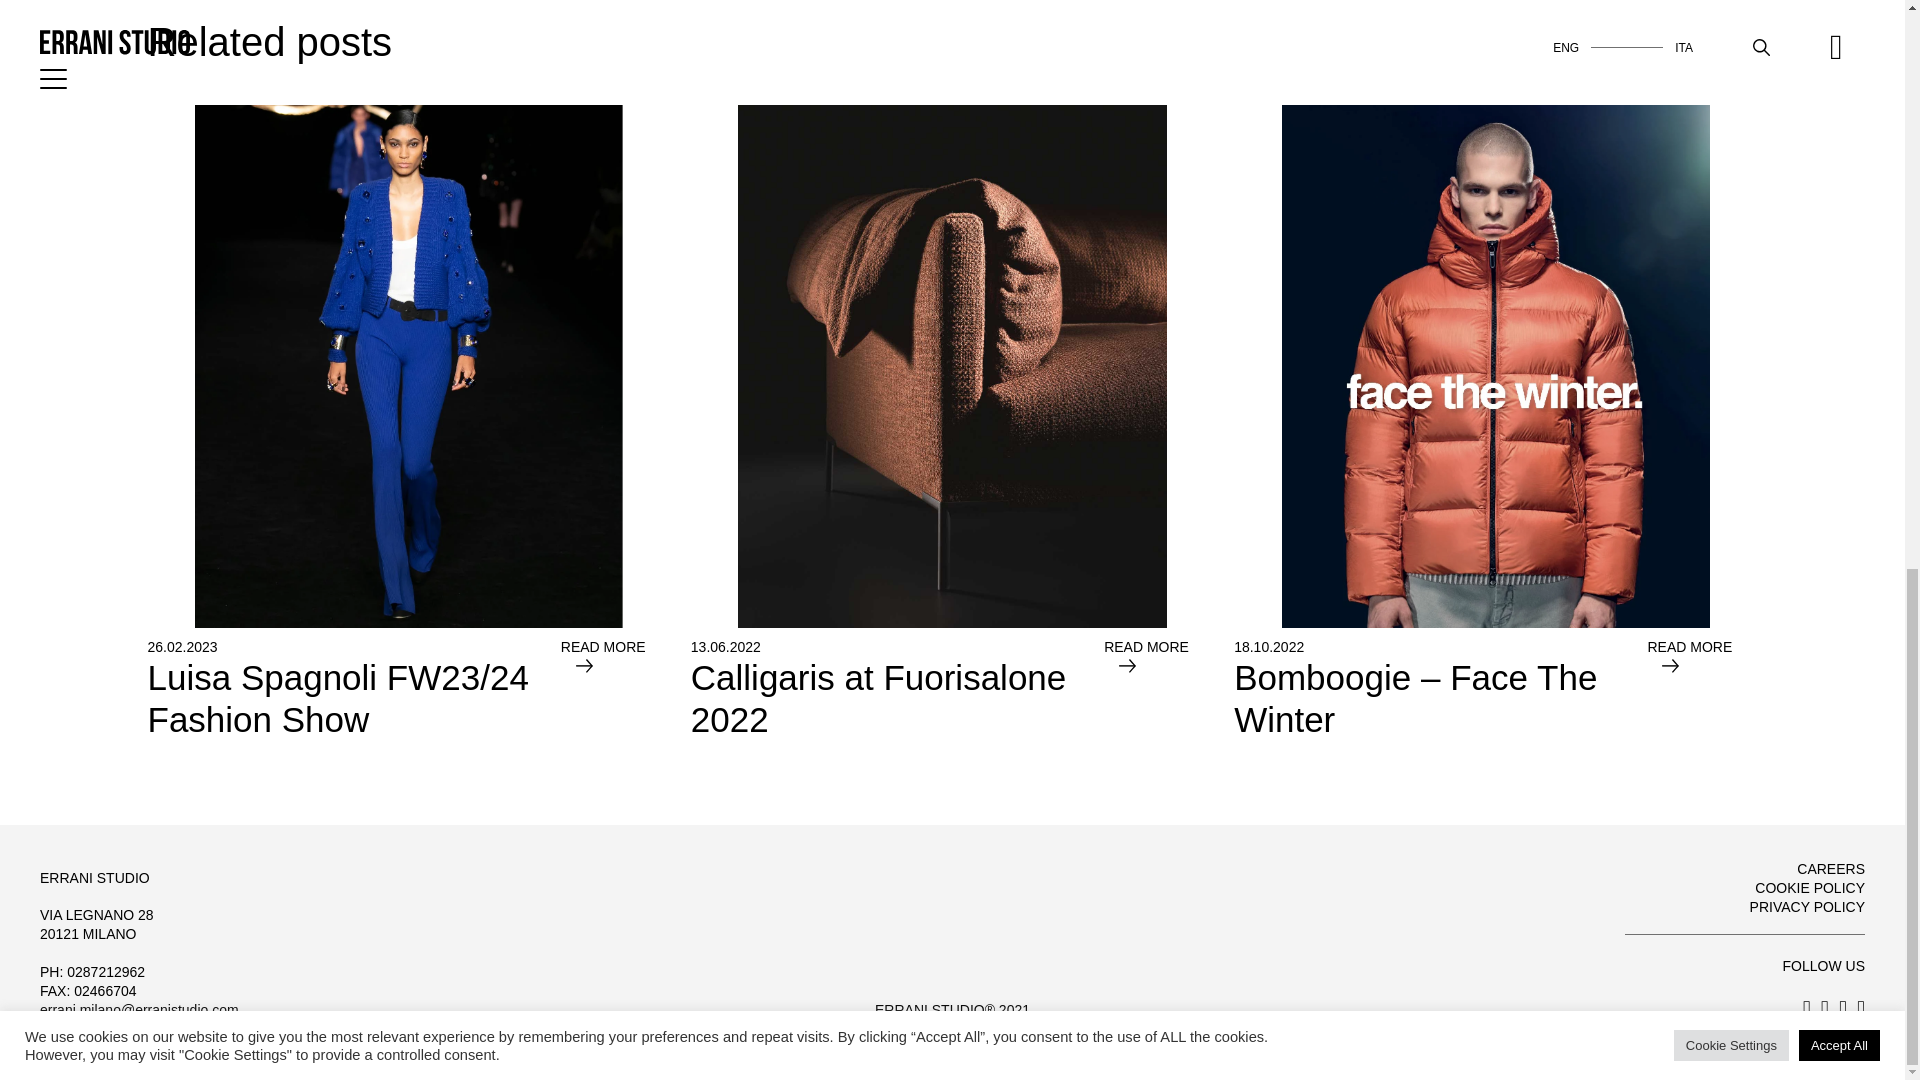  Describe the element at coordinates (1830, 868) in the screenshot. I see `CAREERS` at that location.